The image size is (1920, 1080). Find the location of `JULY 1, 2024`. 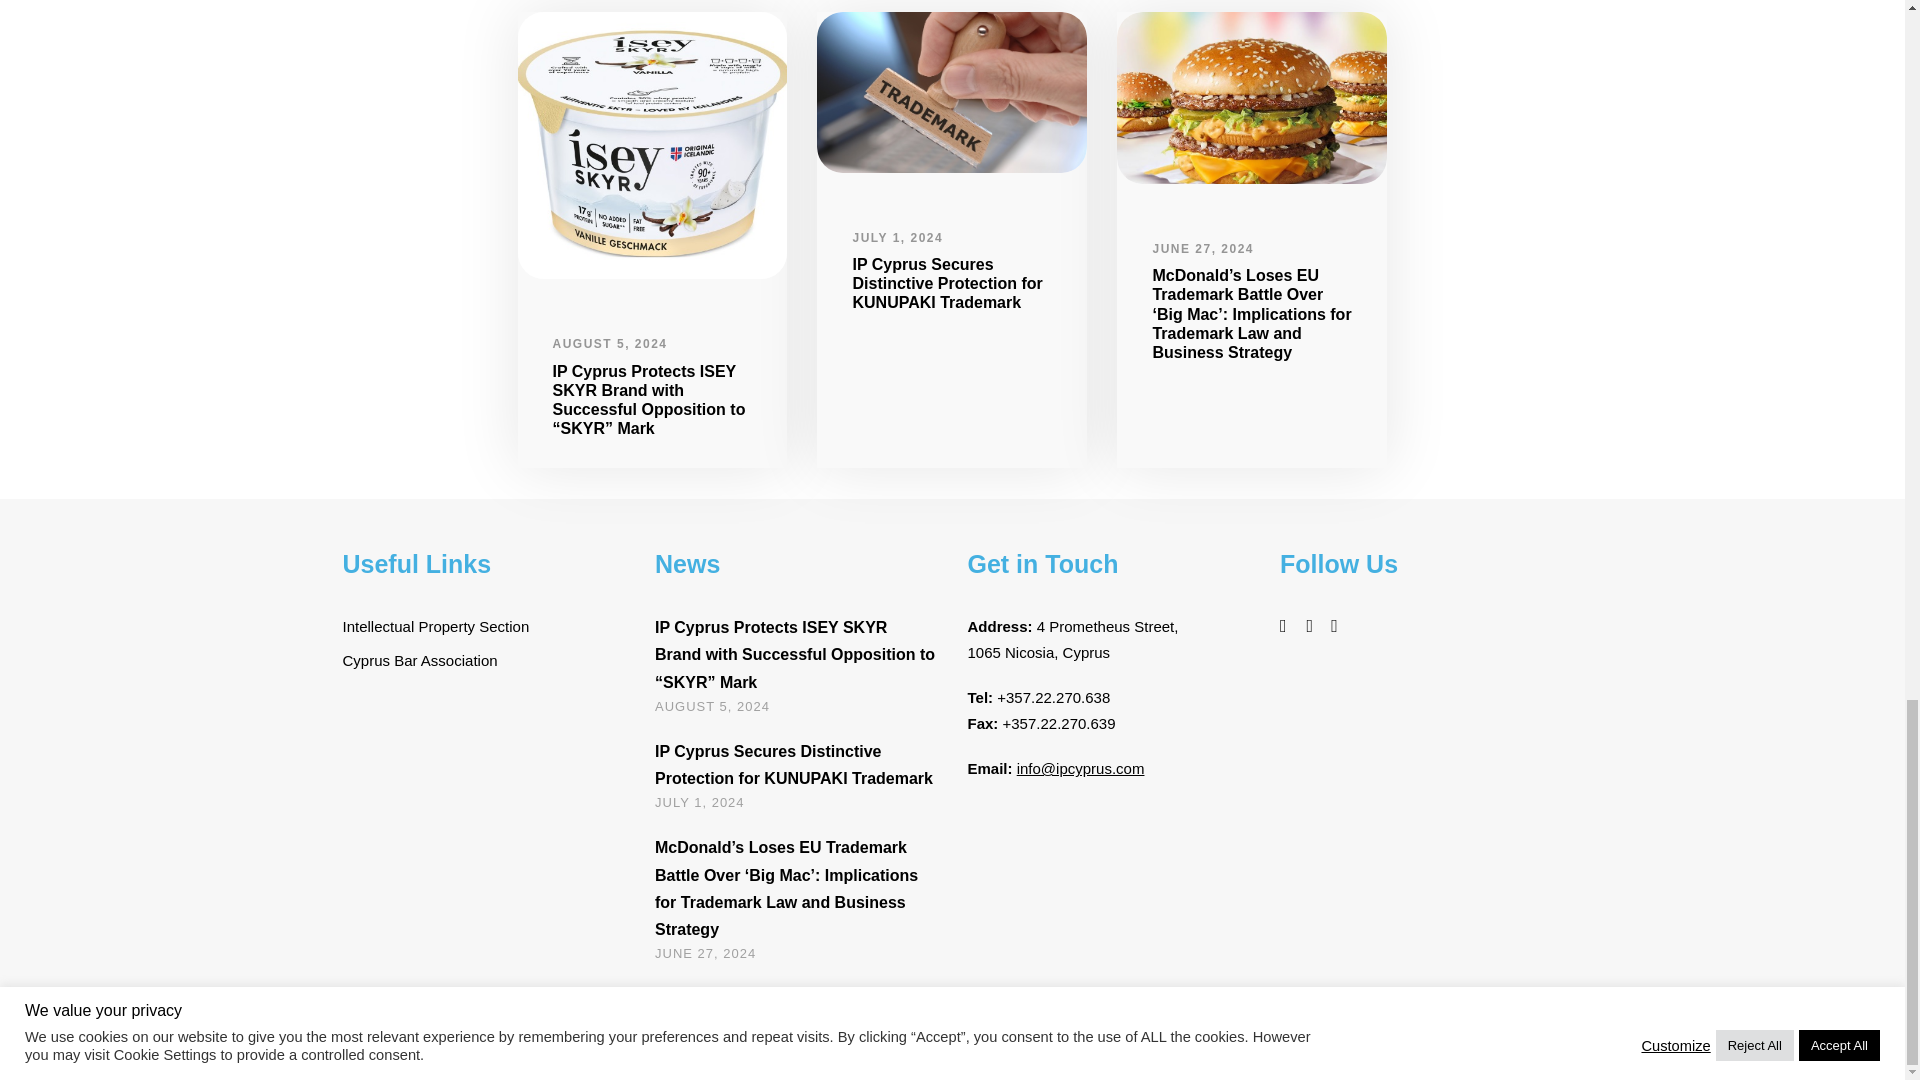

JULY 1, 2024 is located at coordinates (699, 802).